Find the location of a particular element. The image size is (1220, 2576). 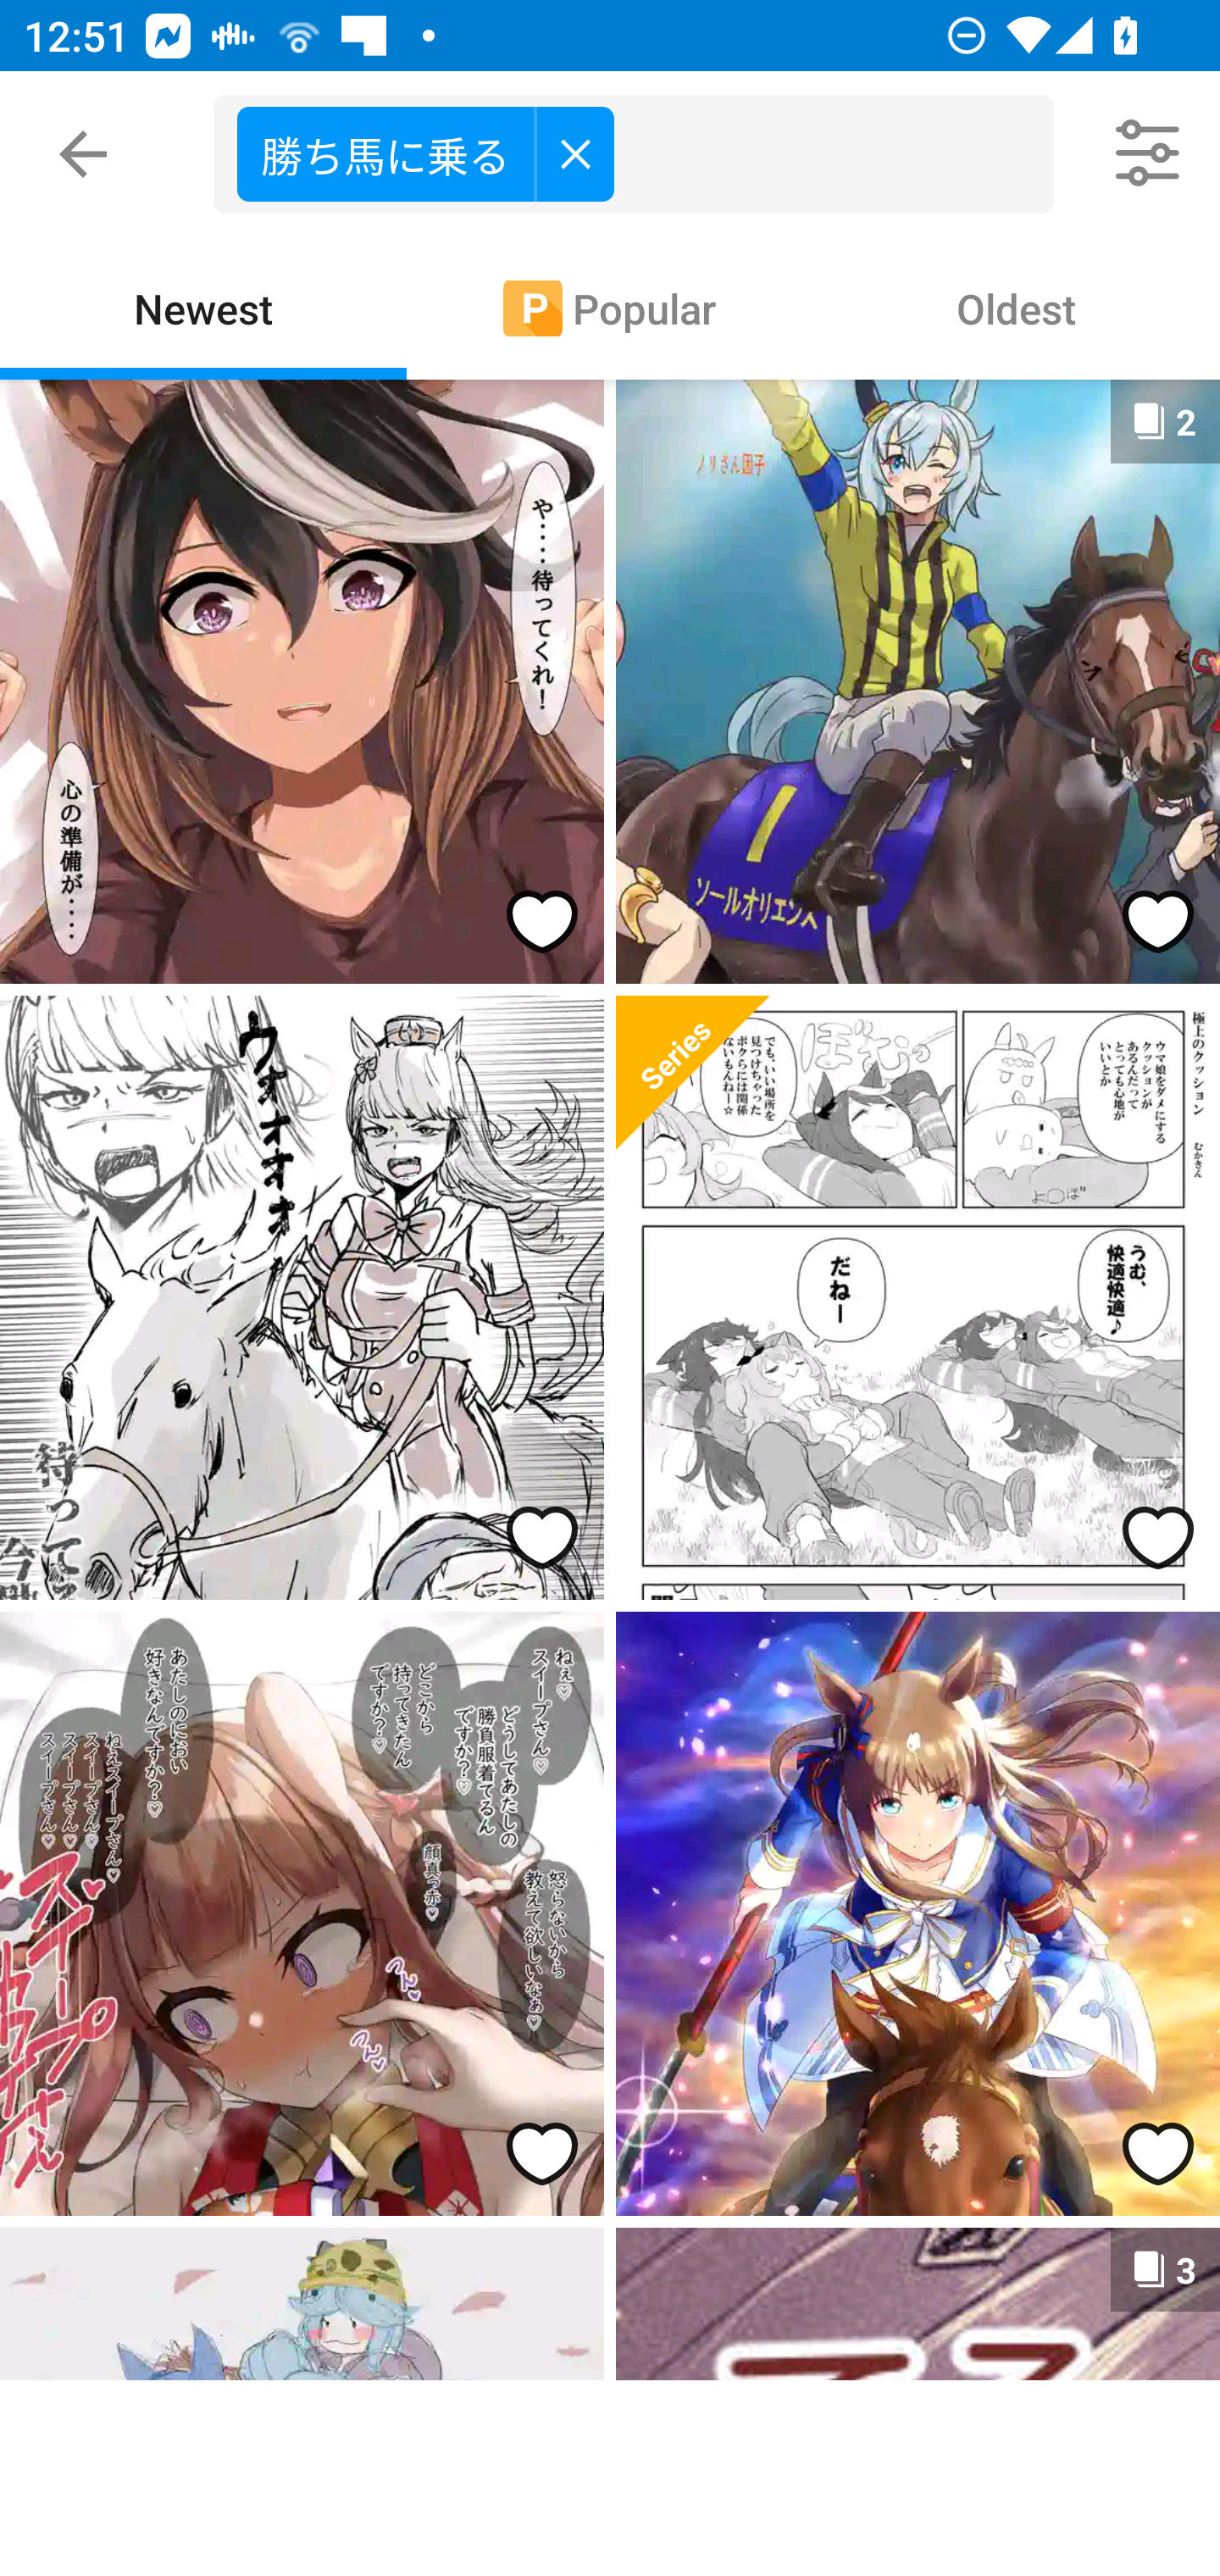

[P] Popular is located at coordinates (610, 307).